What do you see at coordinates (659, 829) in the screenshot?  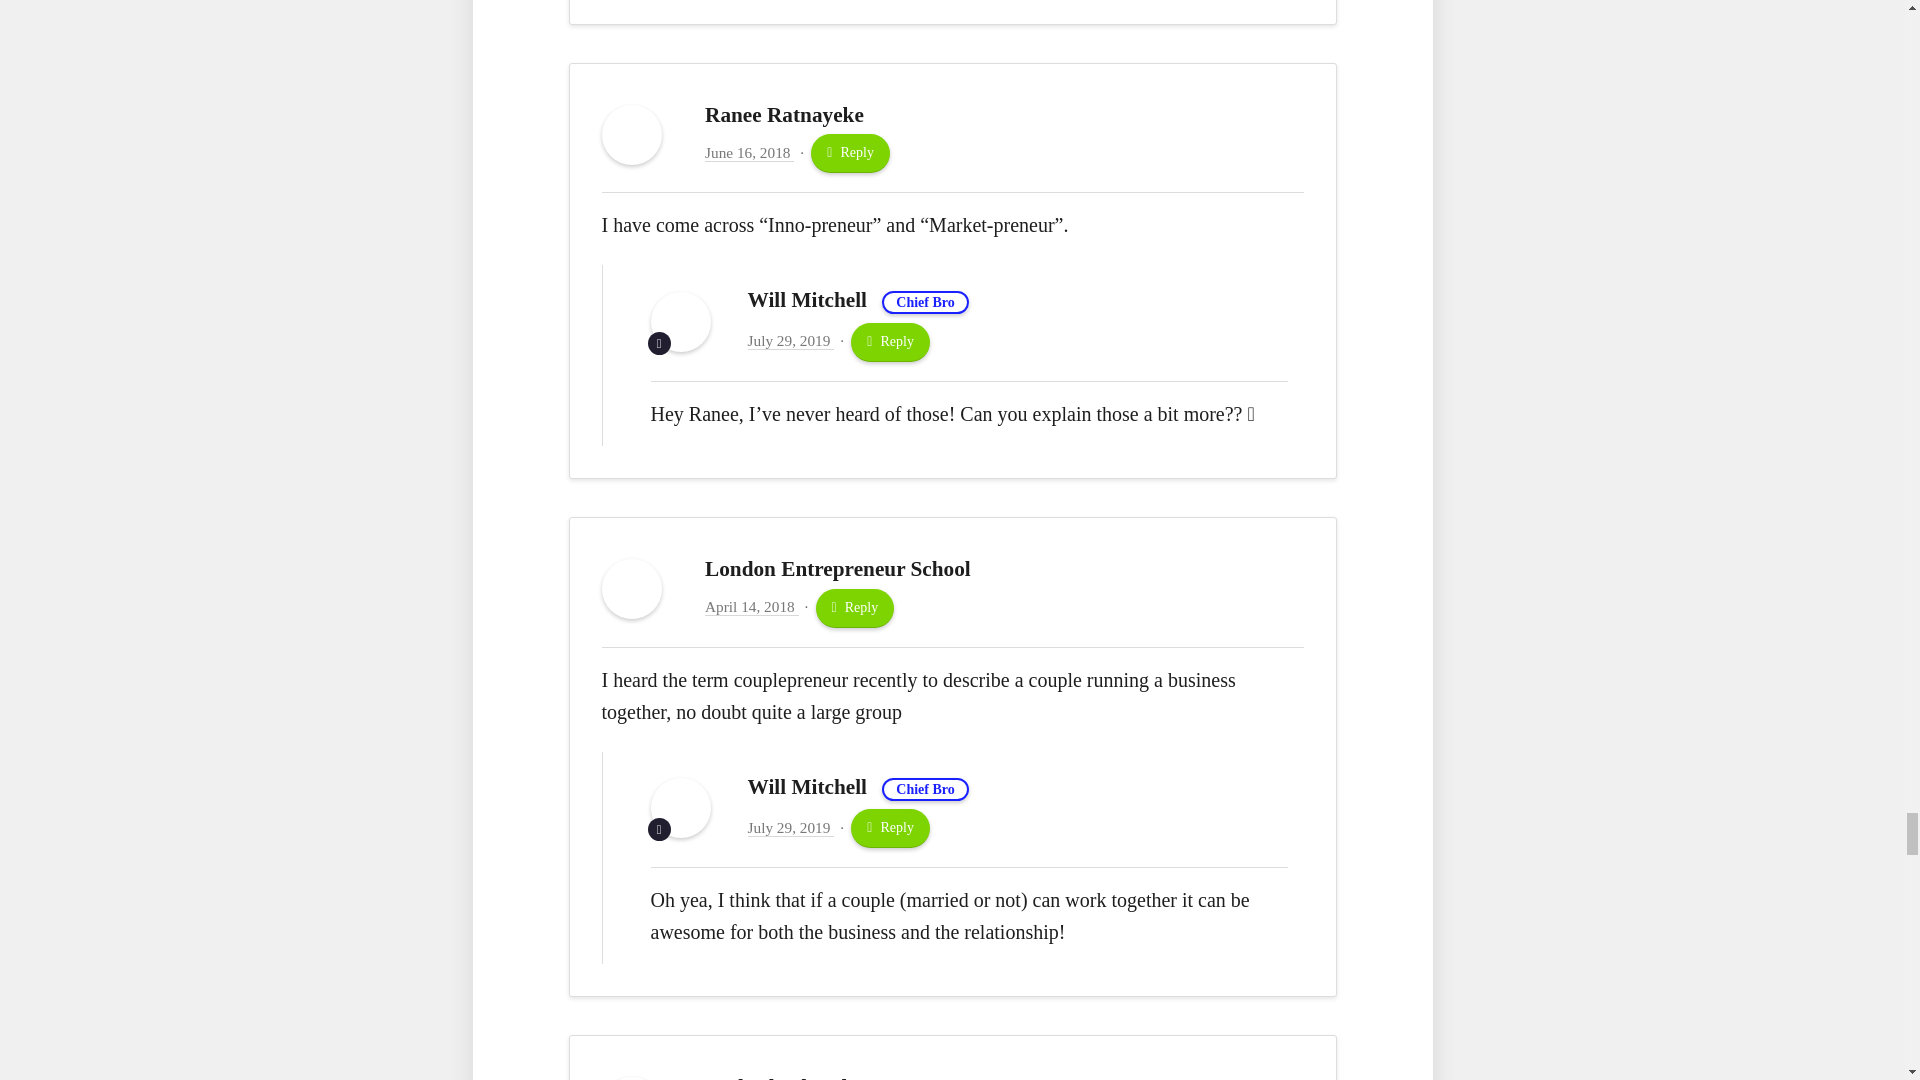 I see `Post Author` at bounding box center [659, 829].